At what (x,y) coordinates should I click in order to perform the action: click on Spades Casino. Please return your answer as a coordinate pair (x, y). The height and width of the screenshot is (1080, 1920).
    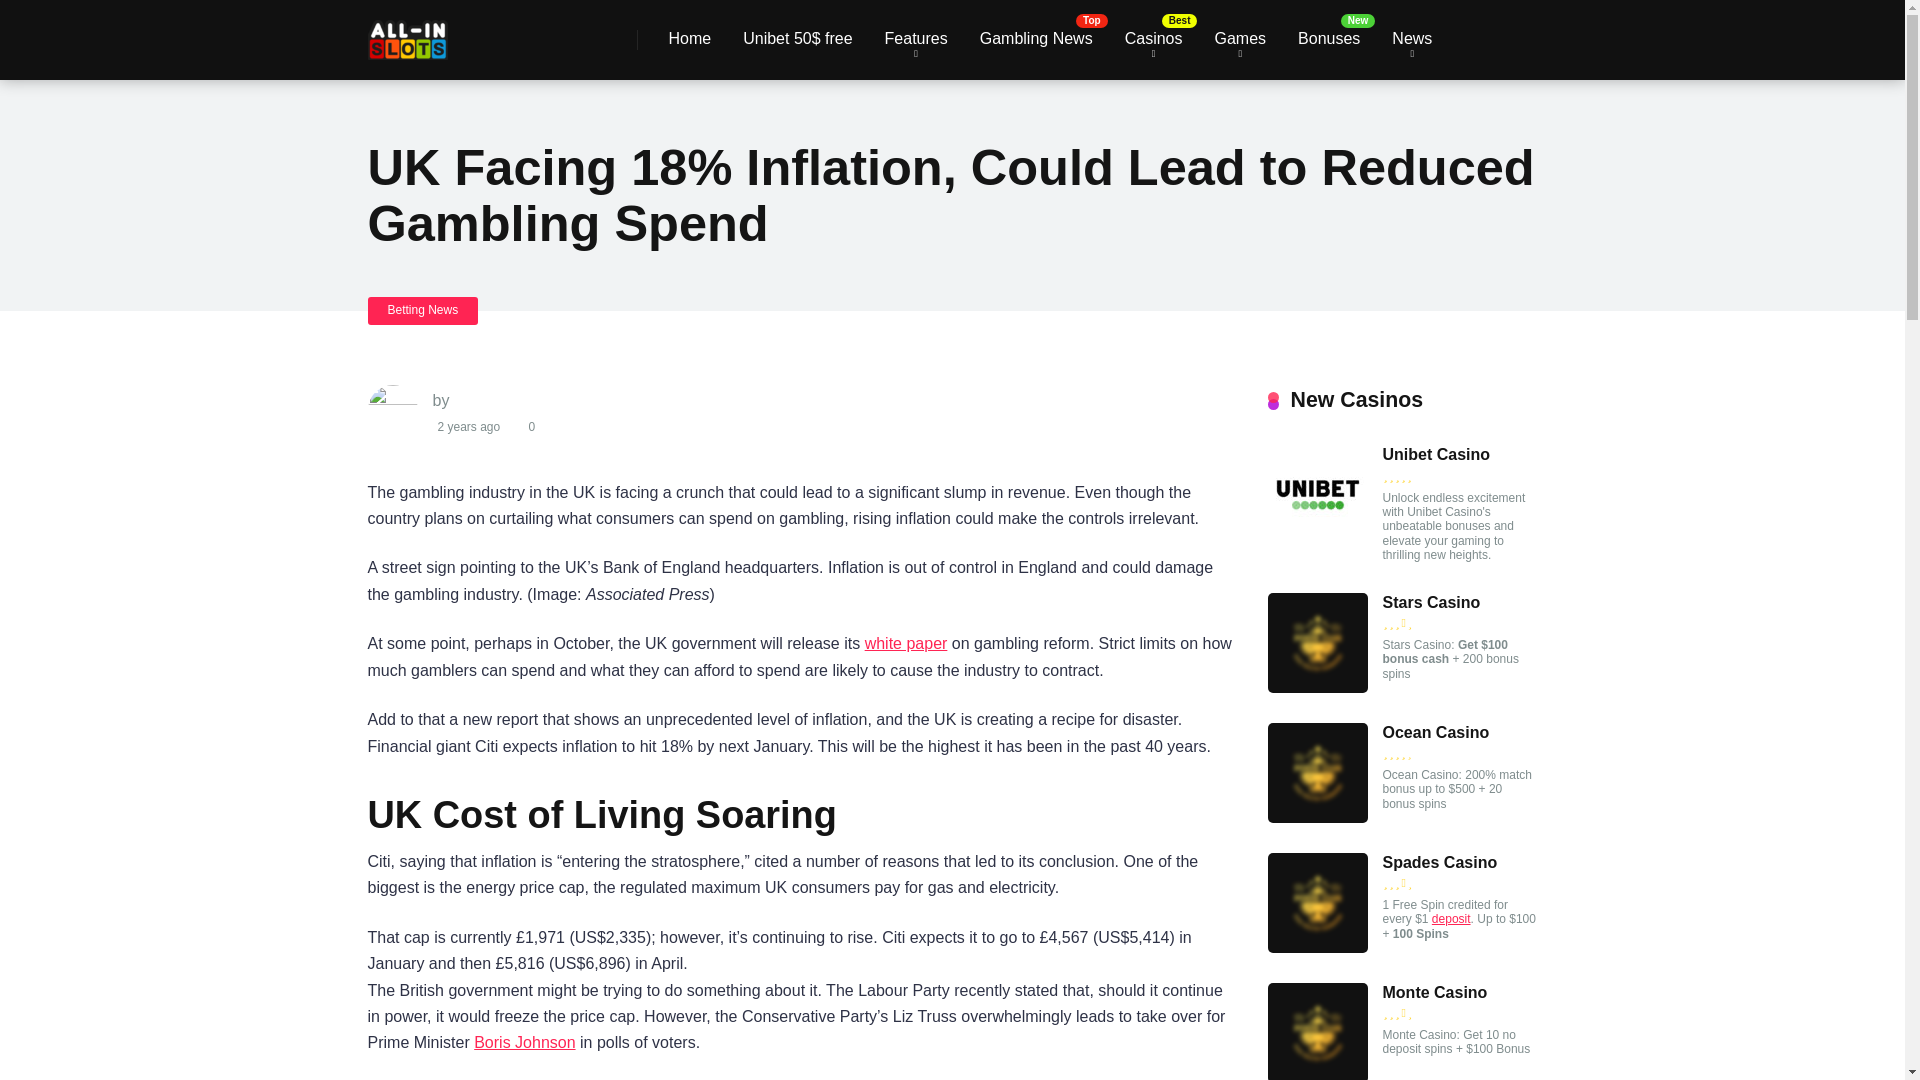
    Looking at the image, I should click on (1317, 946).